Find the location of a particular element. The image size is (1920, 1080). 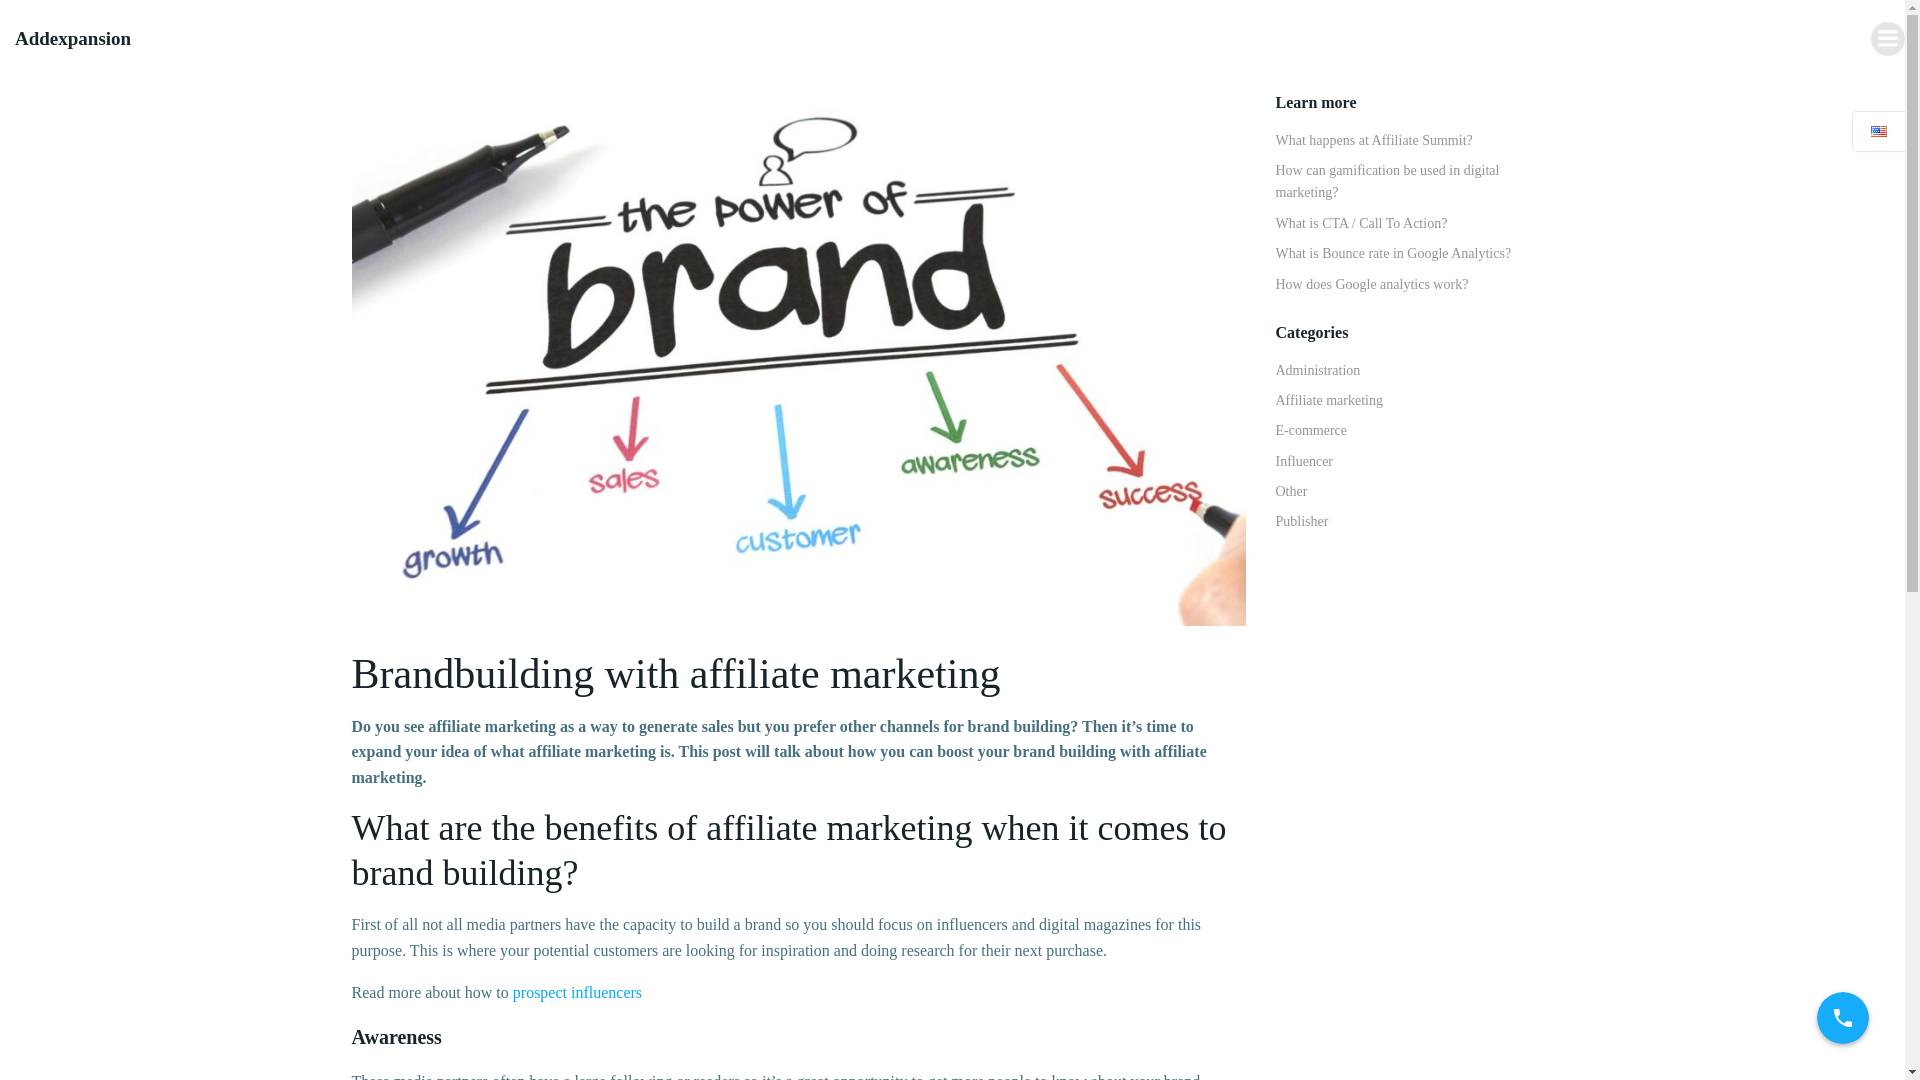

Other is located at coordinates (1292, 490).